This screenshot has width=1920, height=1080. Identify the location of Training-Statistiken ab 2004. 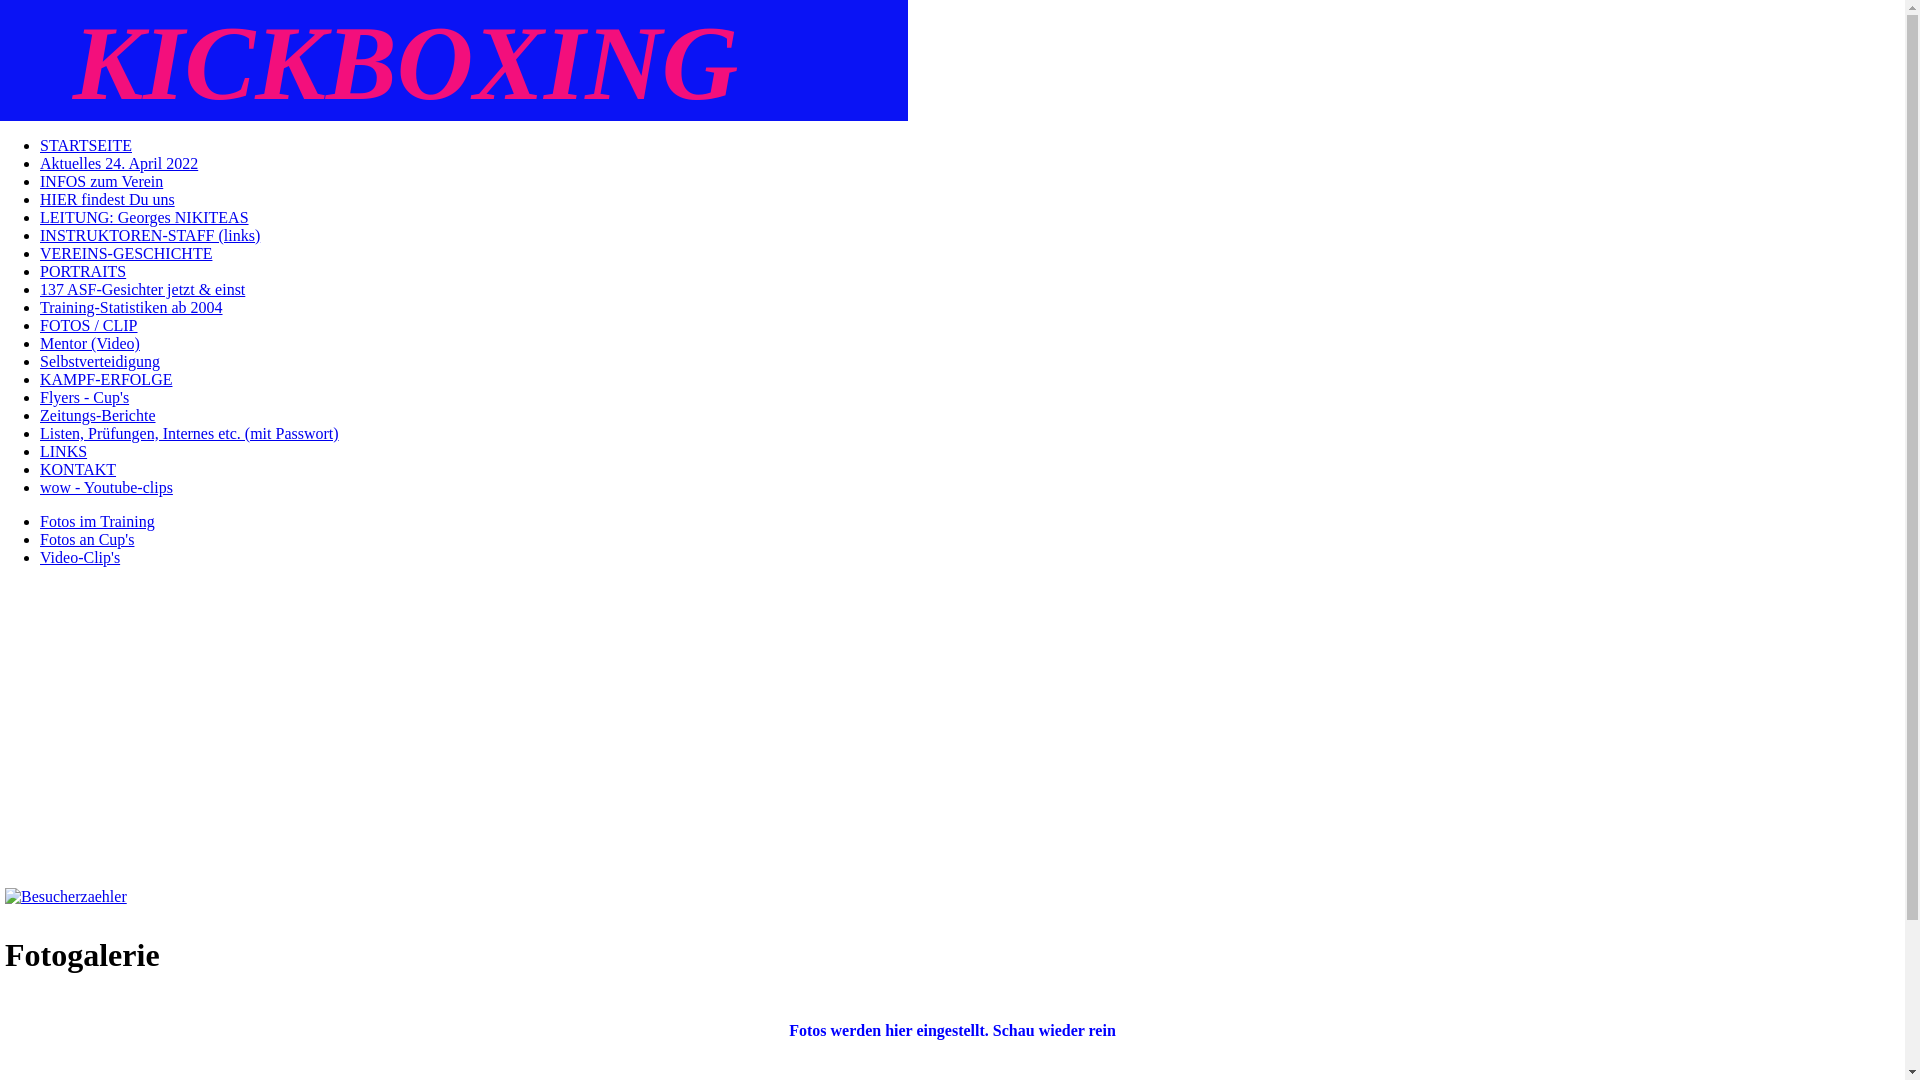
(132, 308).